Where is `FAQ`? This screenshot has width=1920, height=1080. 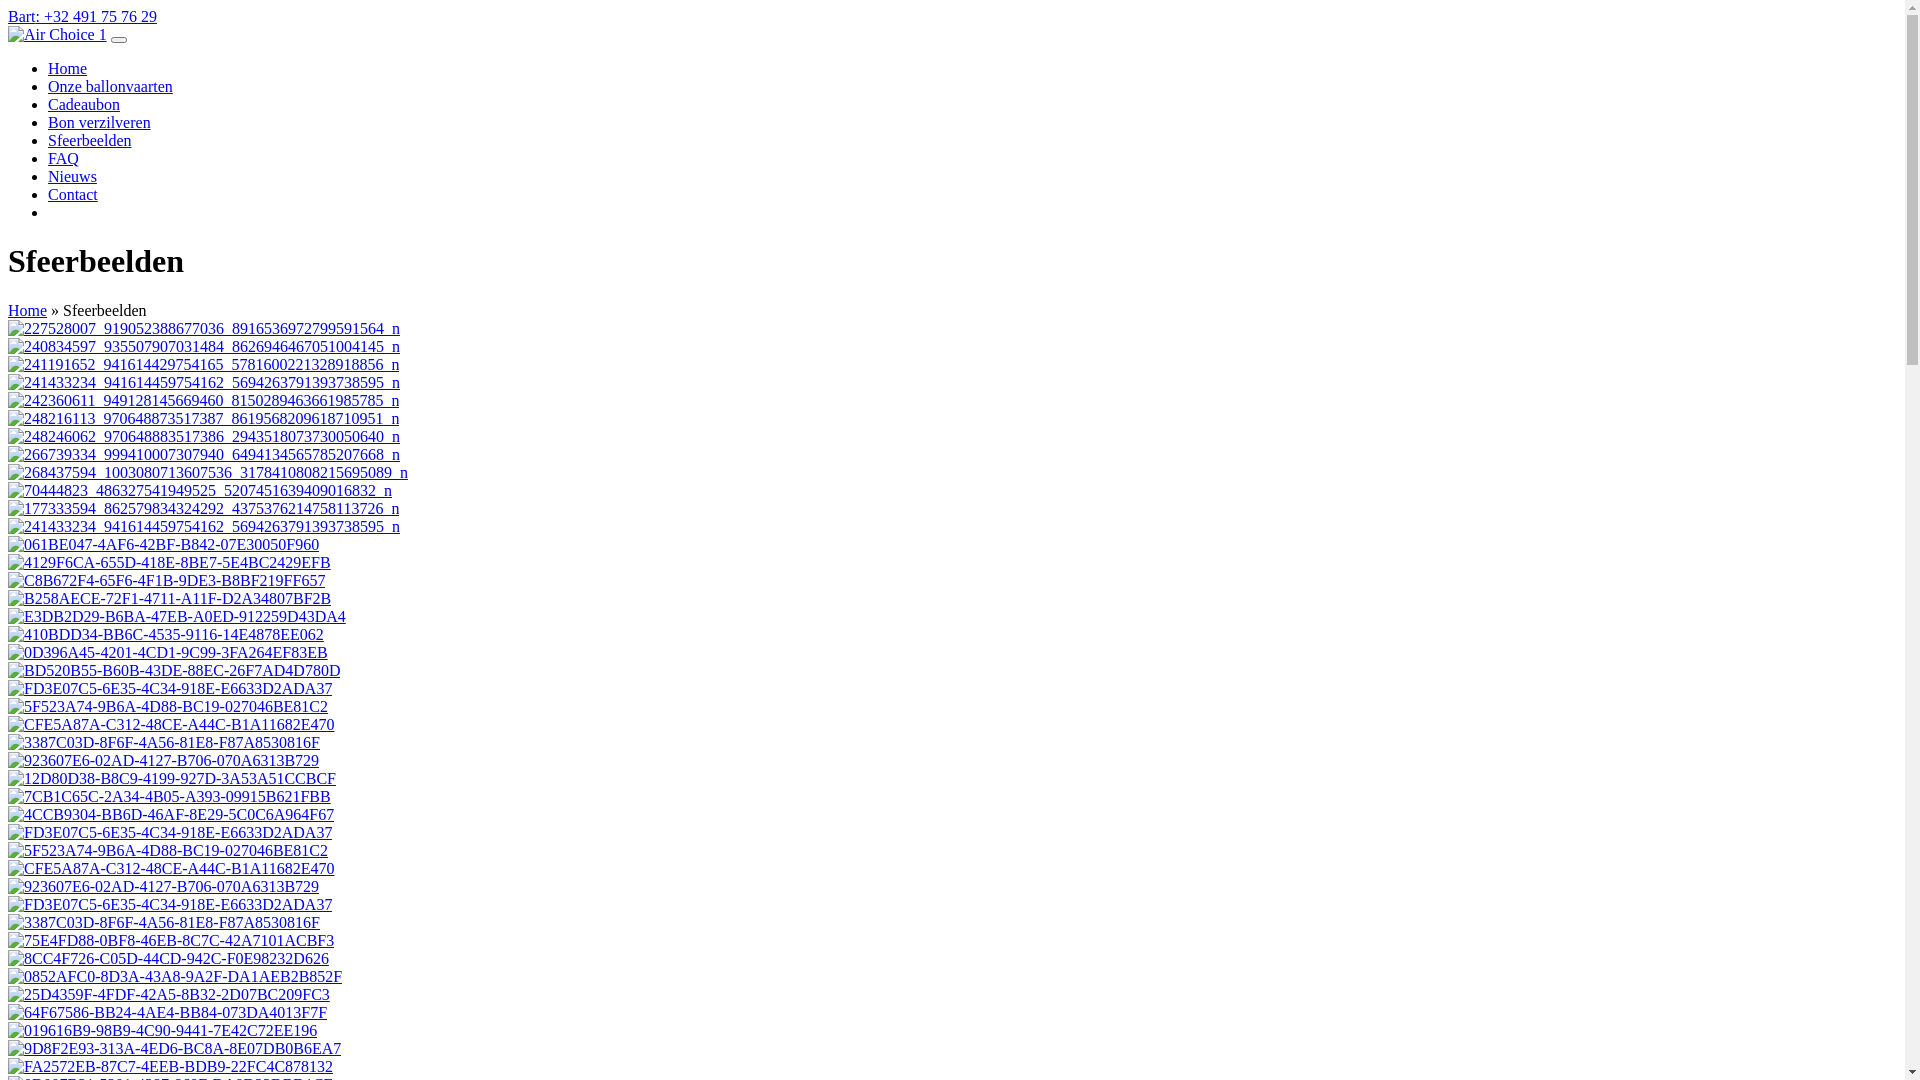 FAQ is located at coordinates (64, 158).